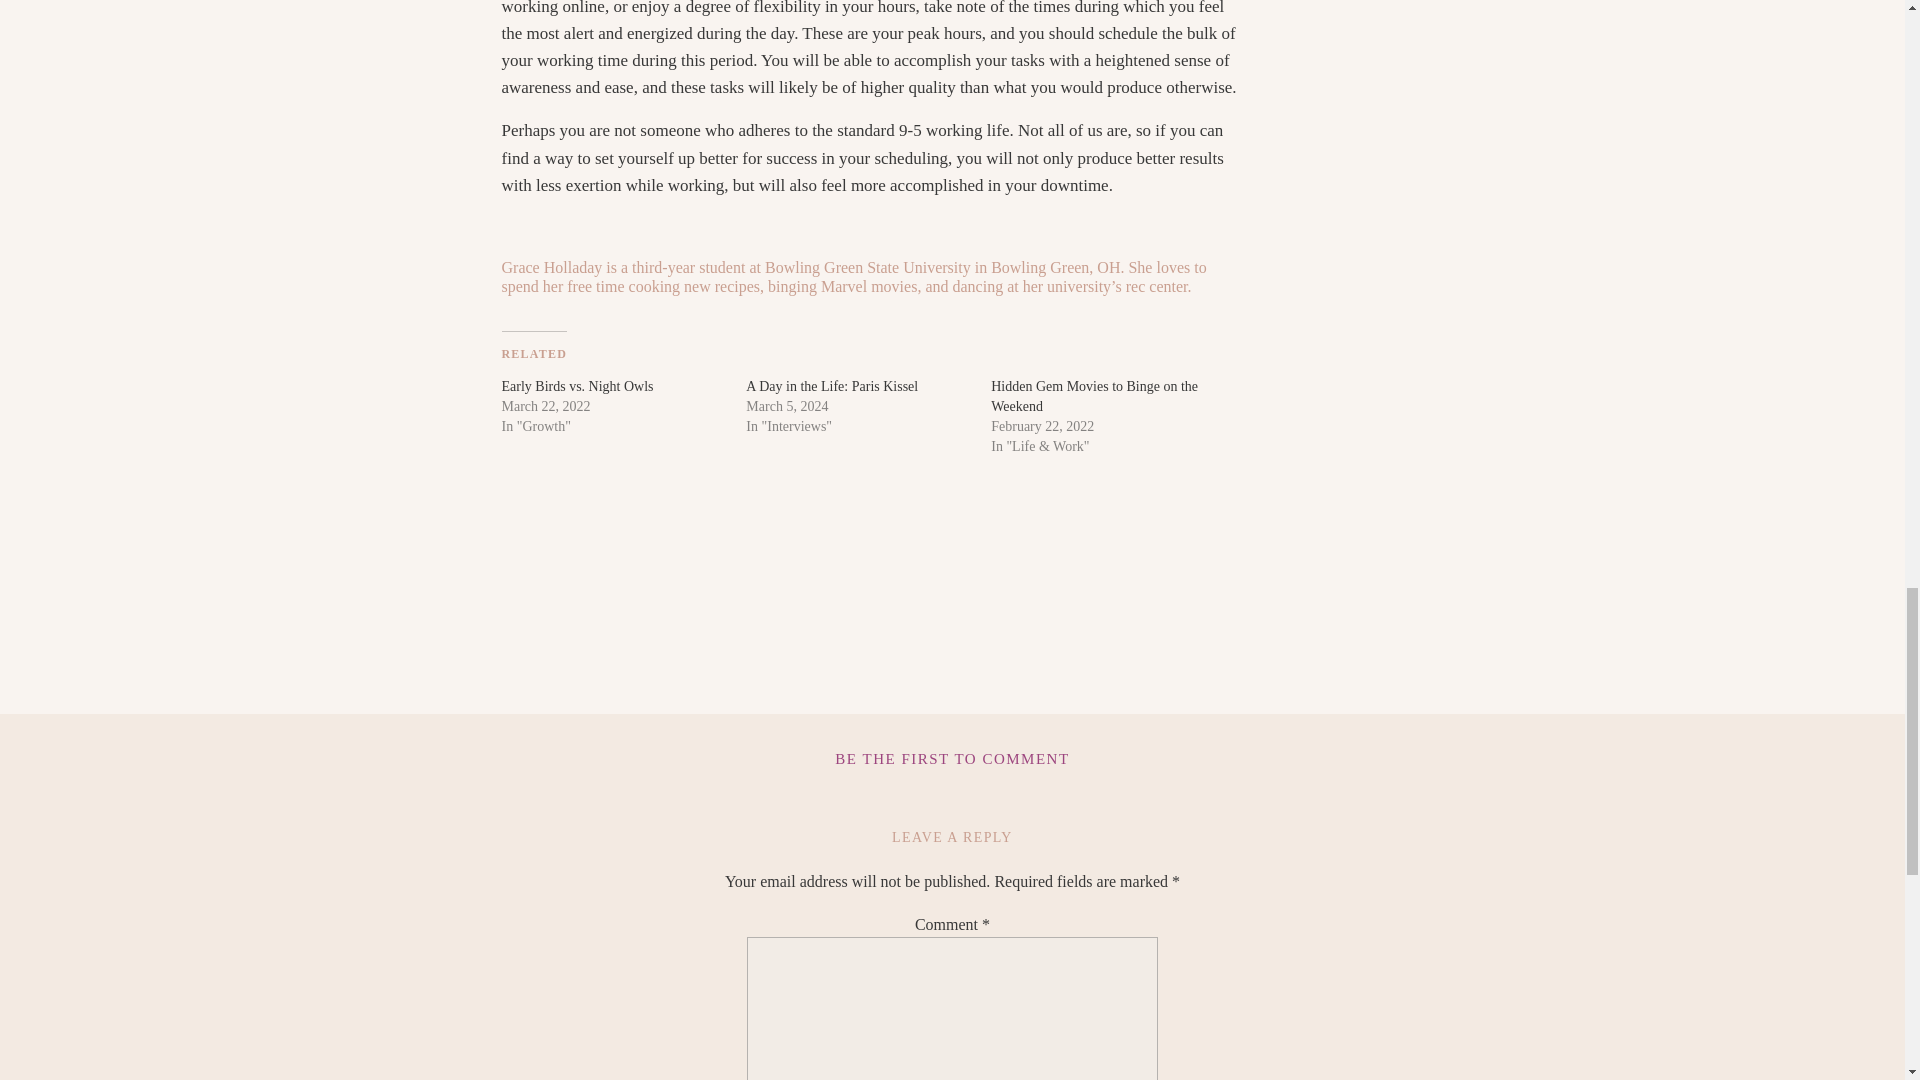 The image size is (1920, 1080). What do you see at coordinates (1094, 396) in the screenshot?
I see `Hidden Gem Movies to Binge on the Weekend` at bounding box center [1094, 396].